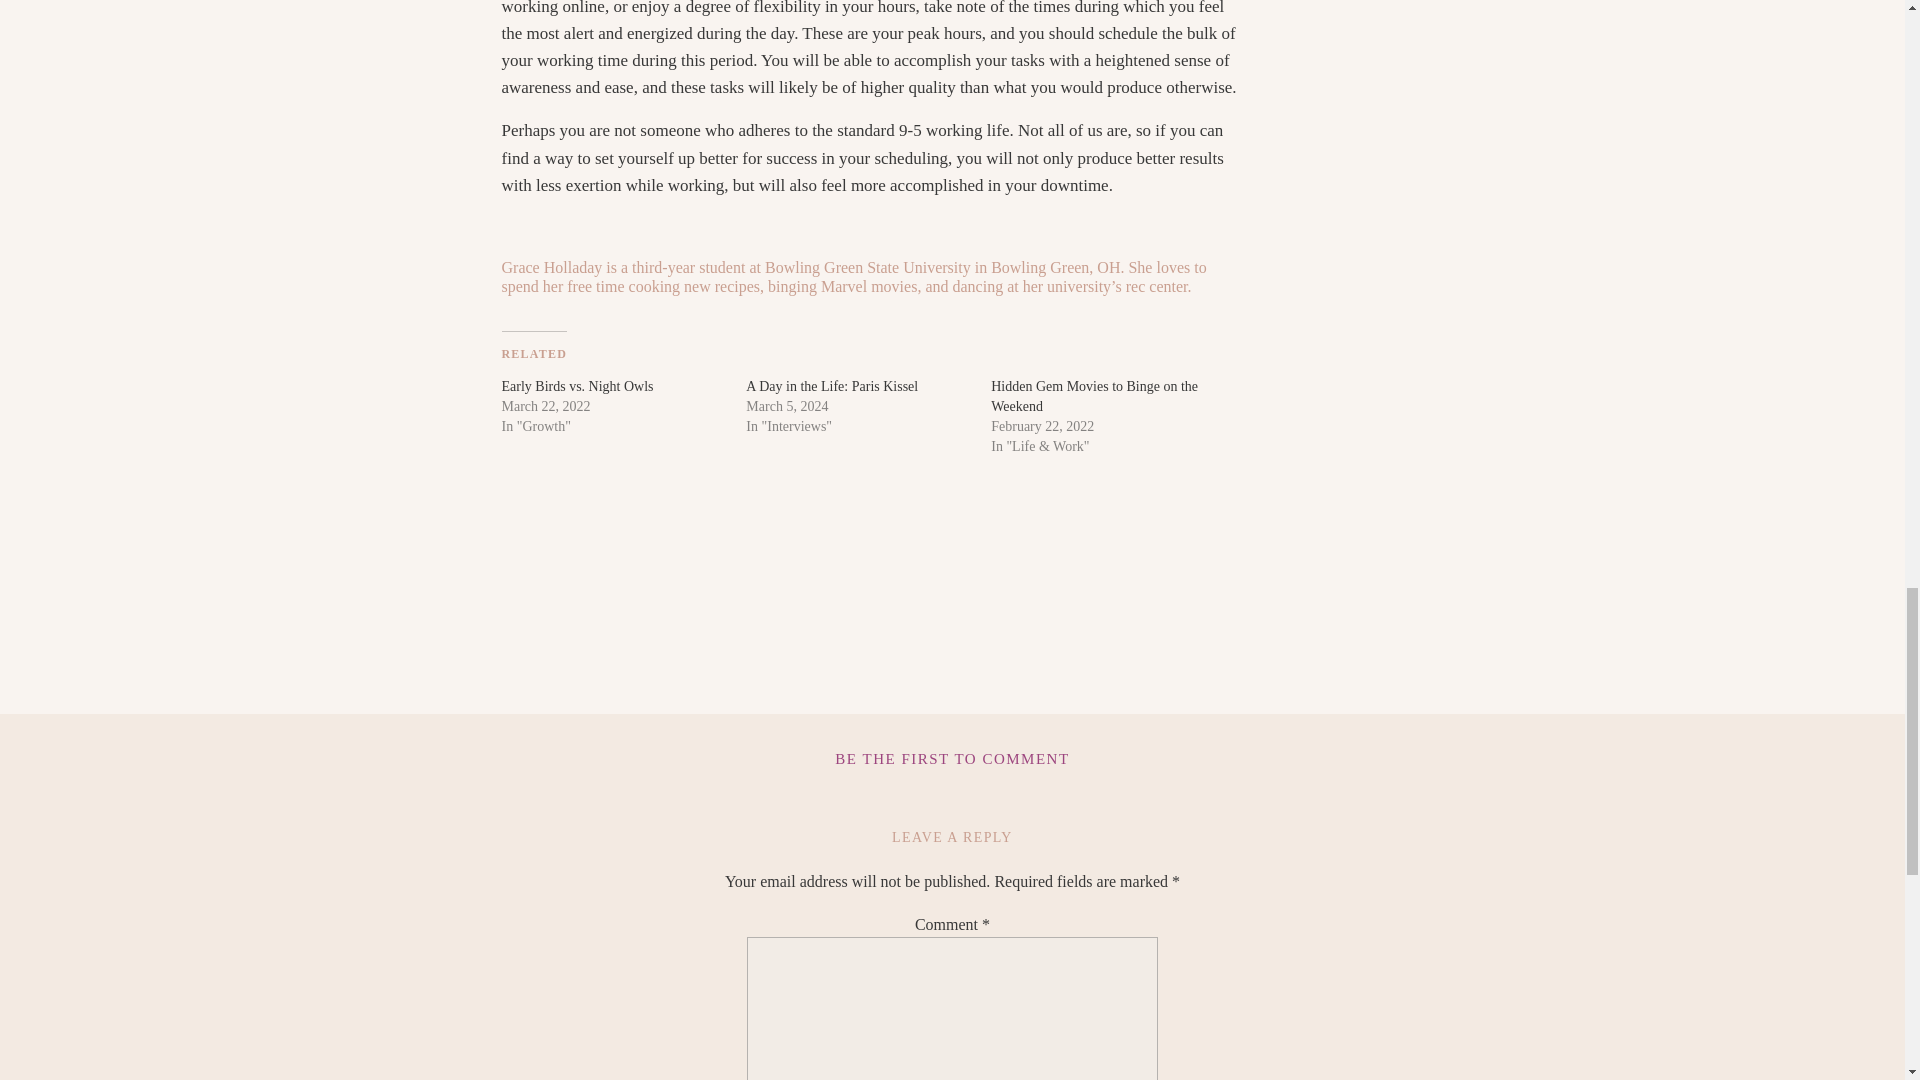 The image size is (1920, 1080). What do you see at coordinates (1094, 396) in the screenshot?
I see `Hidden Gem Movies to Binge on the Weekend` at bounding box center [1094, 396].